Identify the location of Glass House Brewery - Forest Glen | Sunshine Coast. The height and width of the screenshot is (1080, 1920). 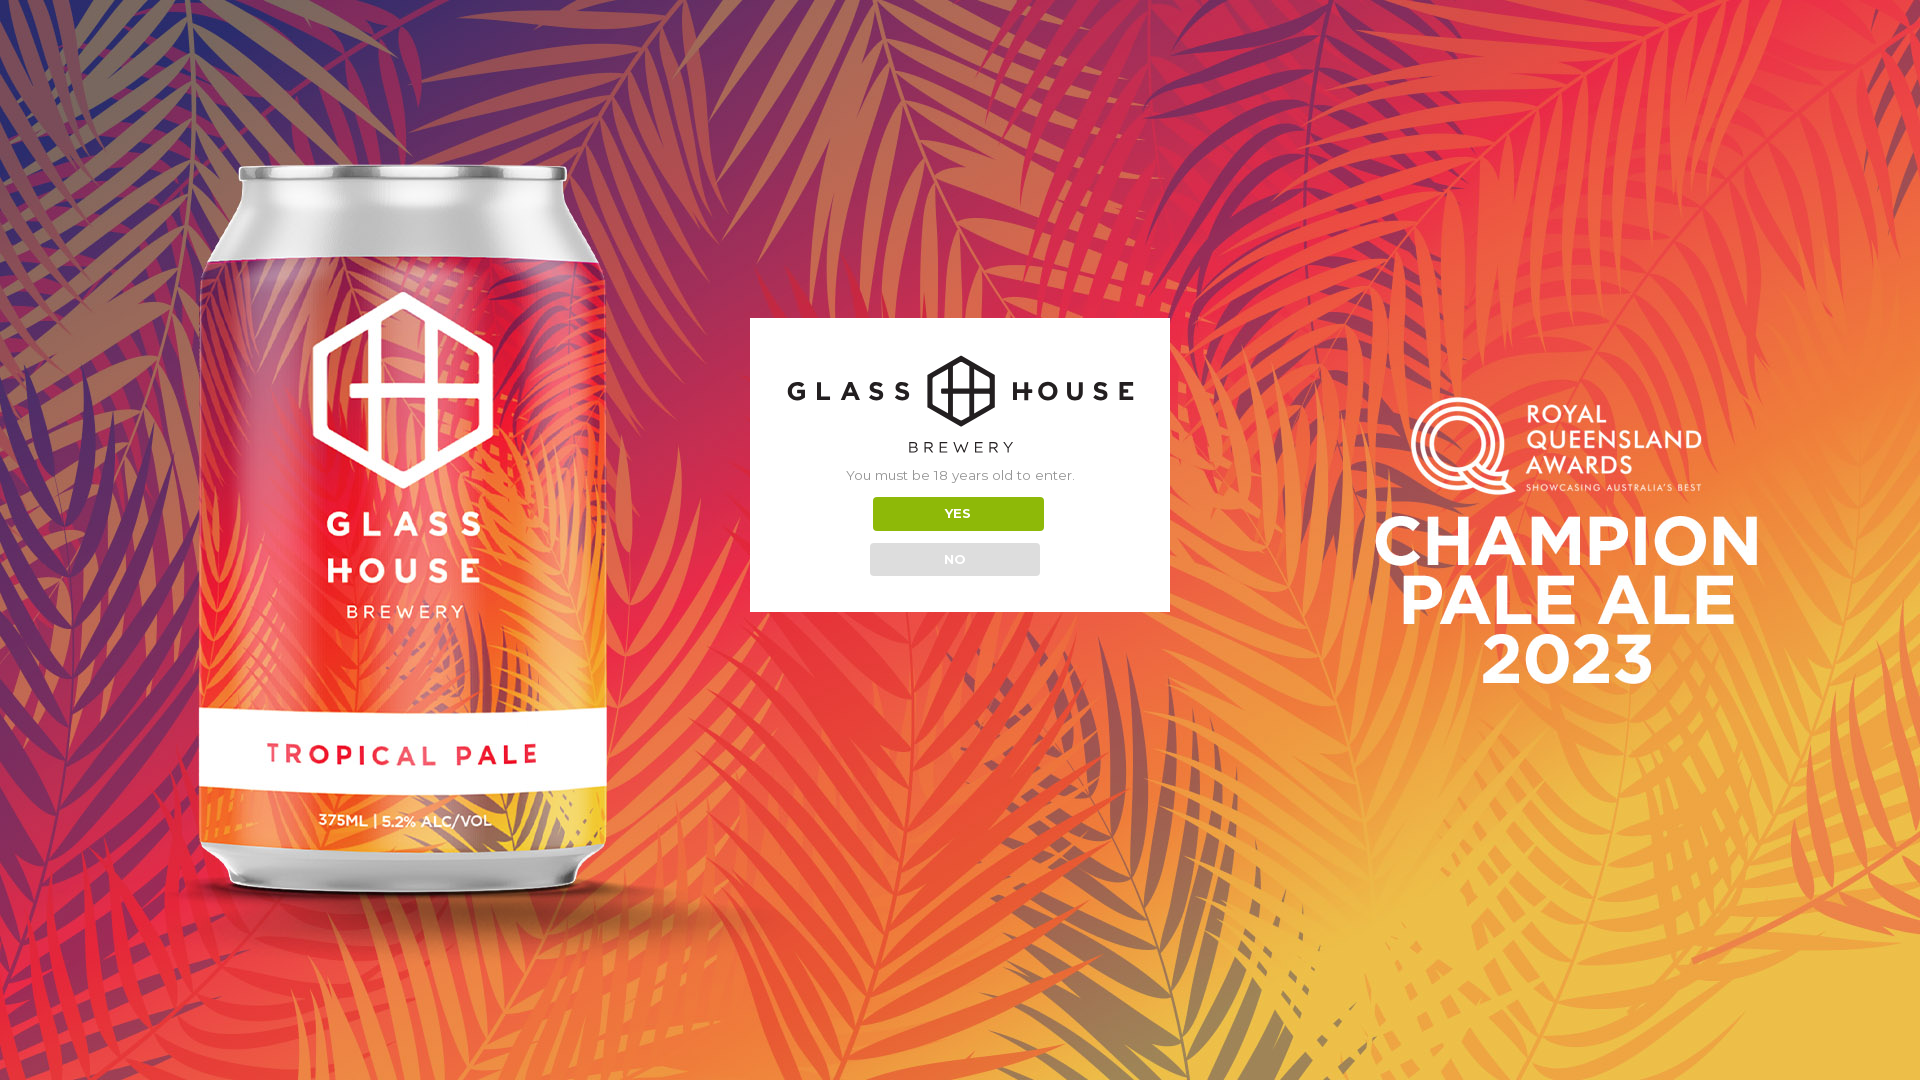
(960, 36).